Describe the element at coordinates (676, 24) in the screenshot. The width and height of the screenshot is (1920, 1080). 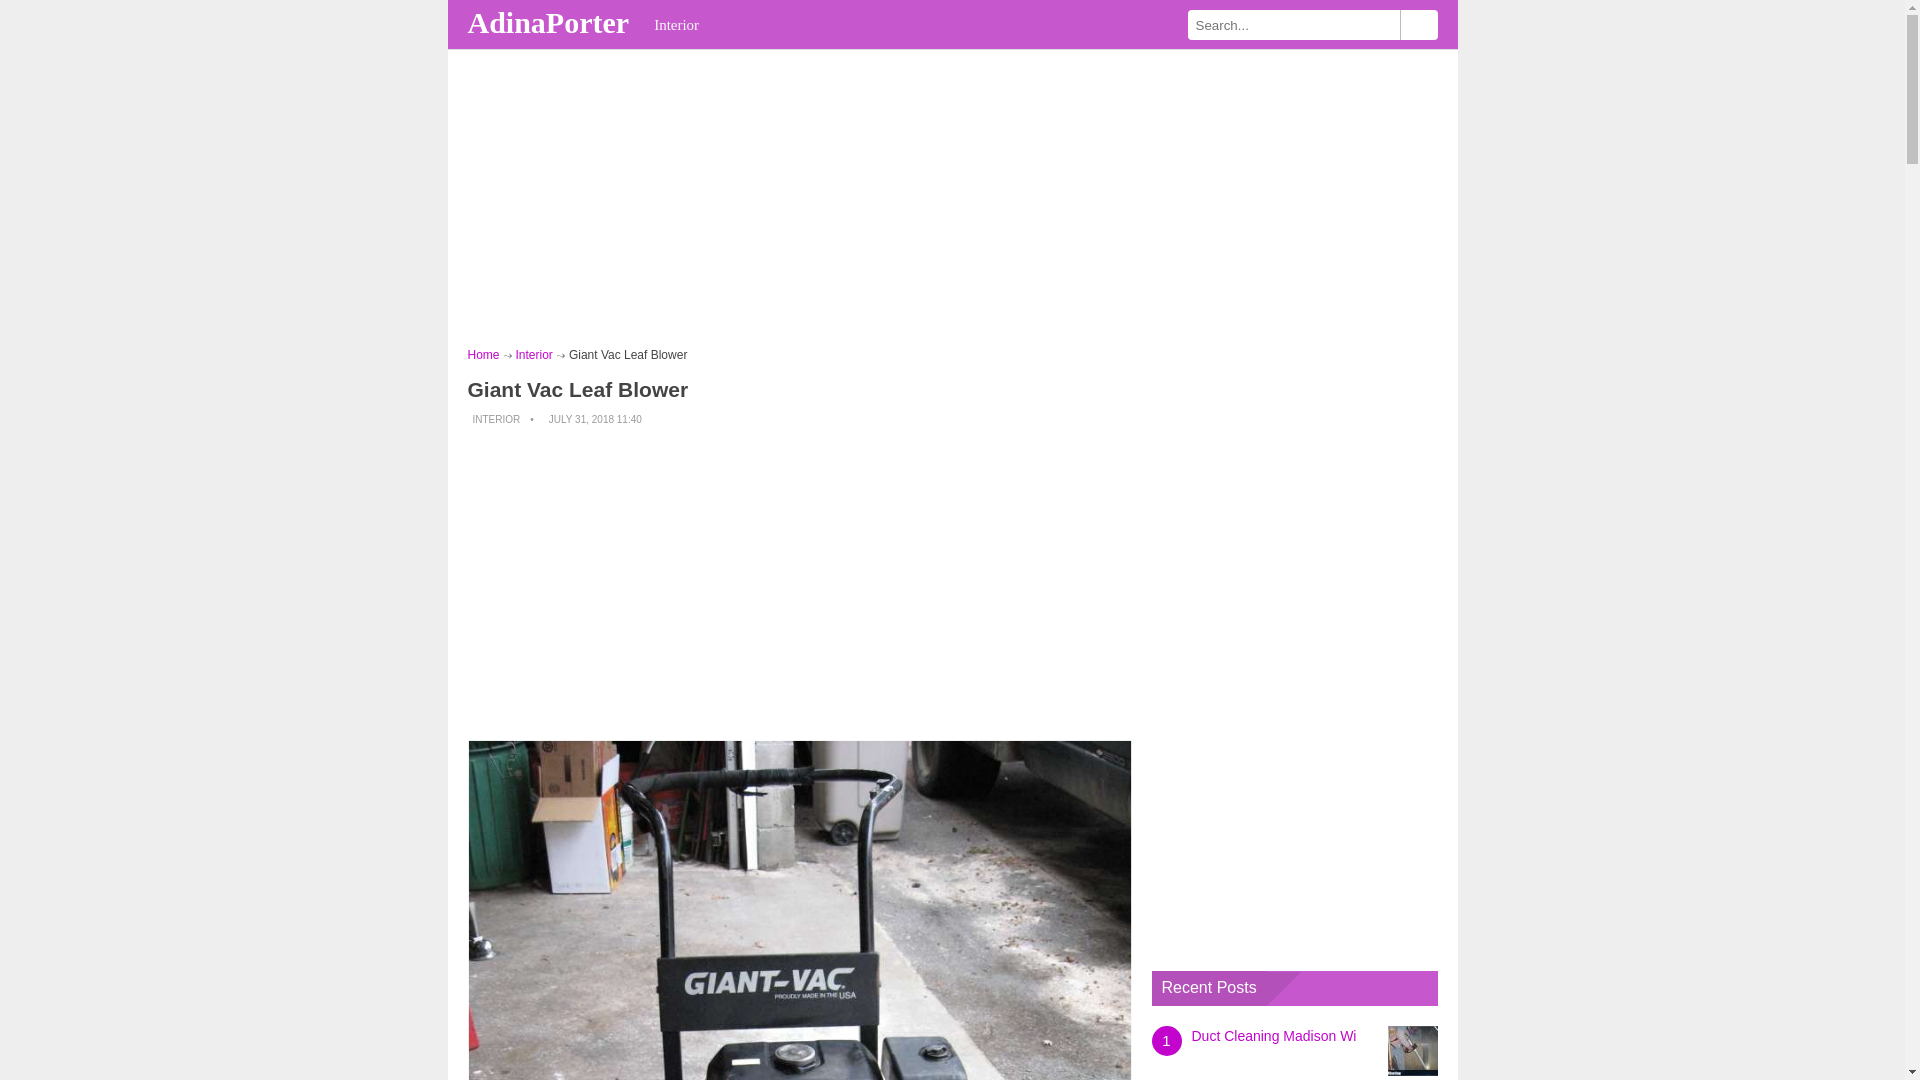
I see `Interior` at that location.